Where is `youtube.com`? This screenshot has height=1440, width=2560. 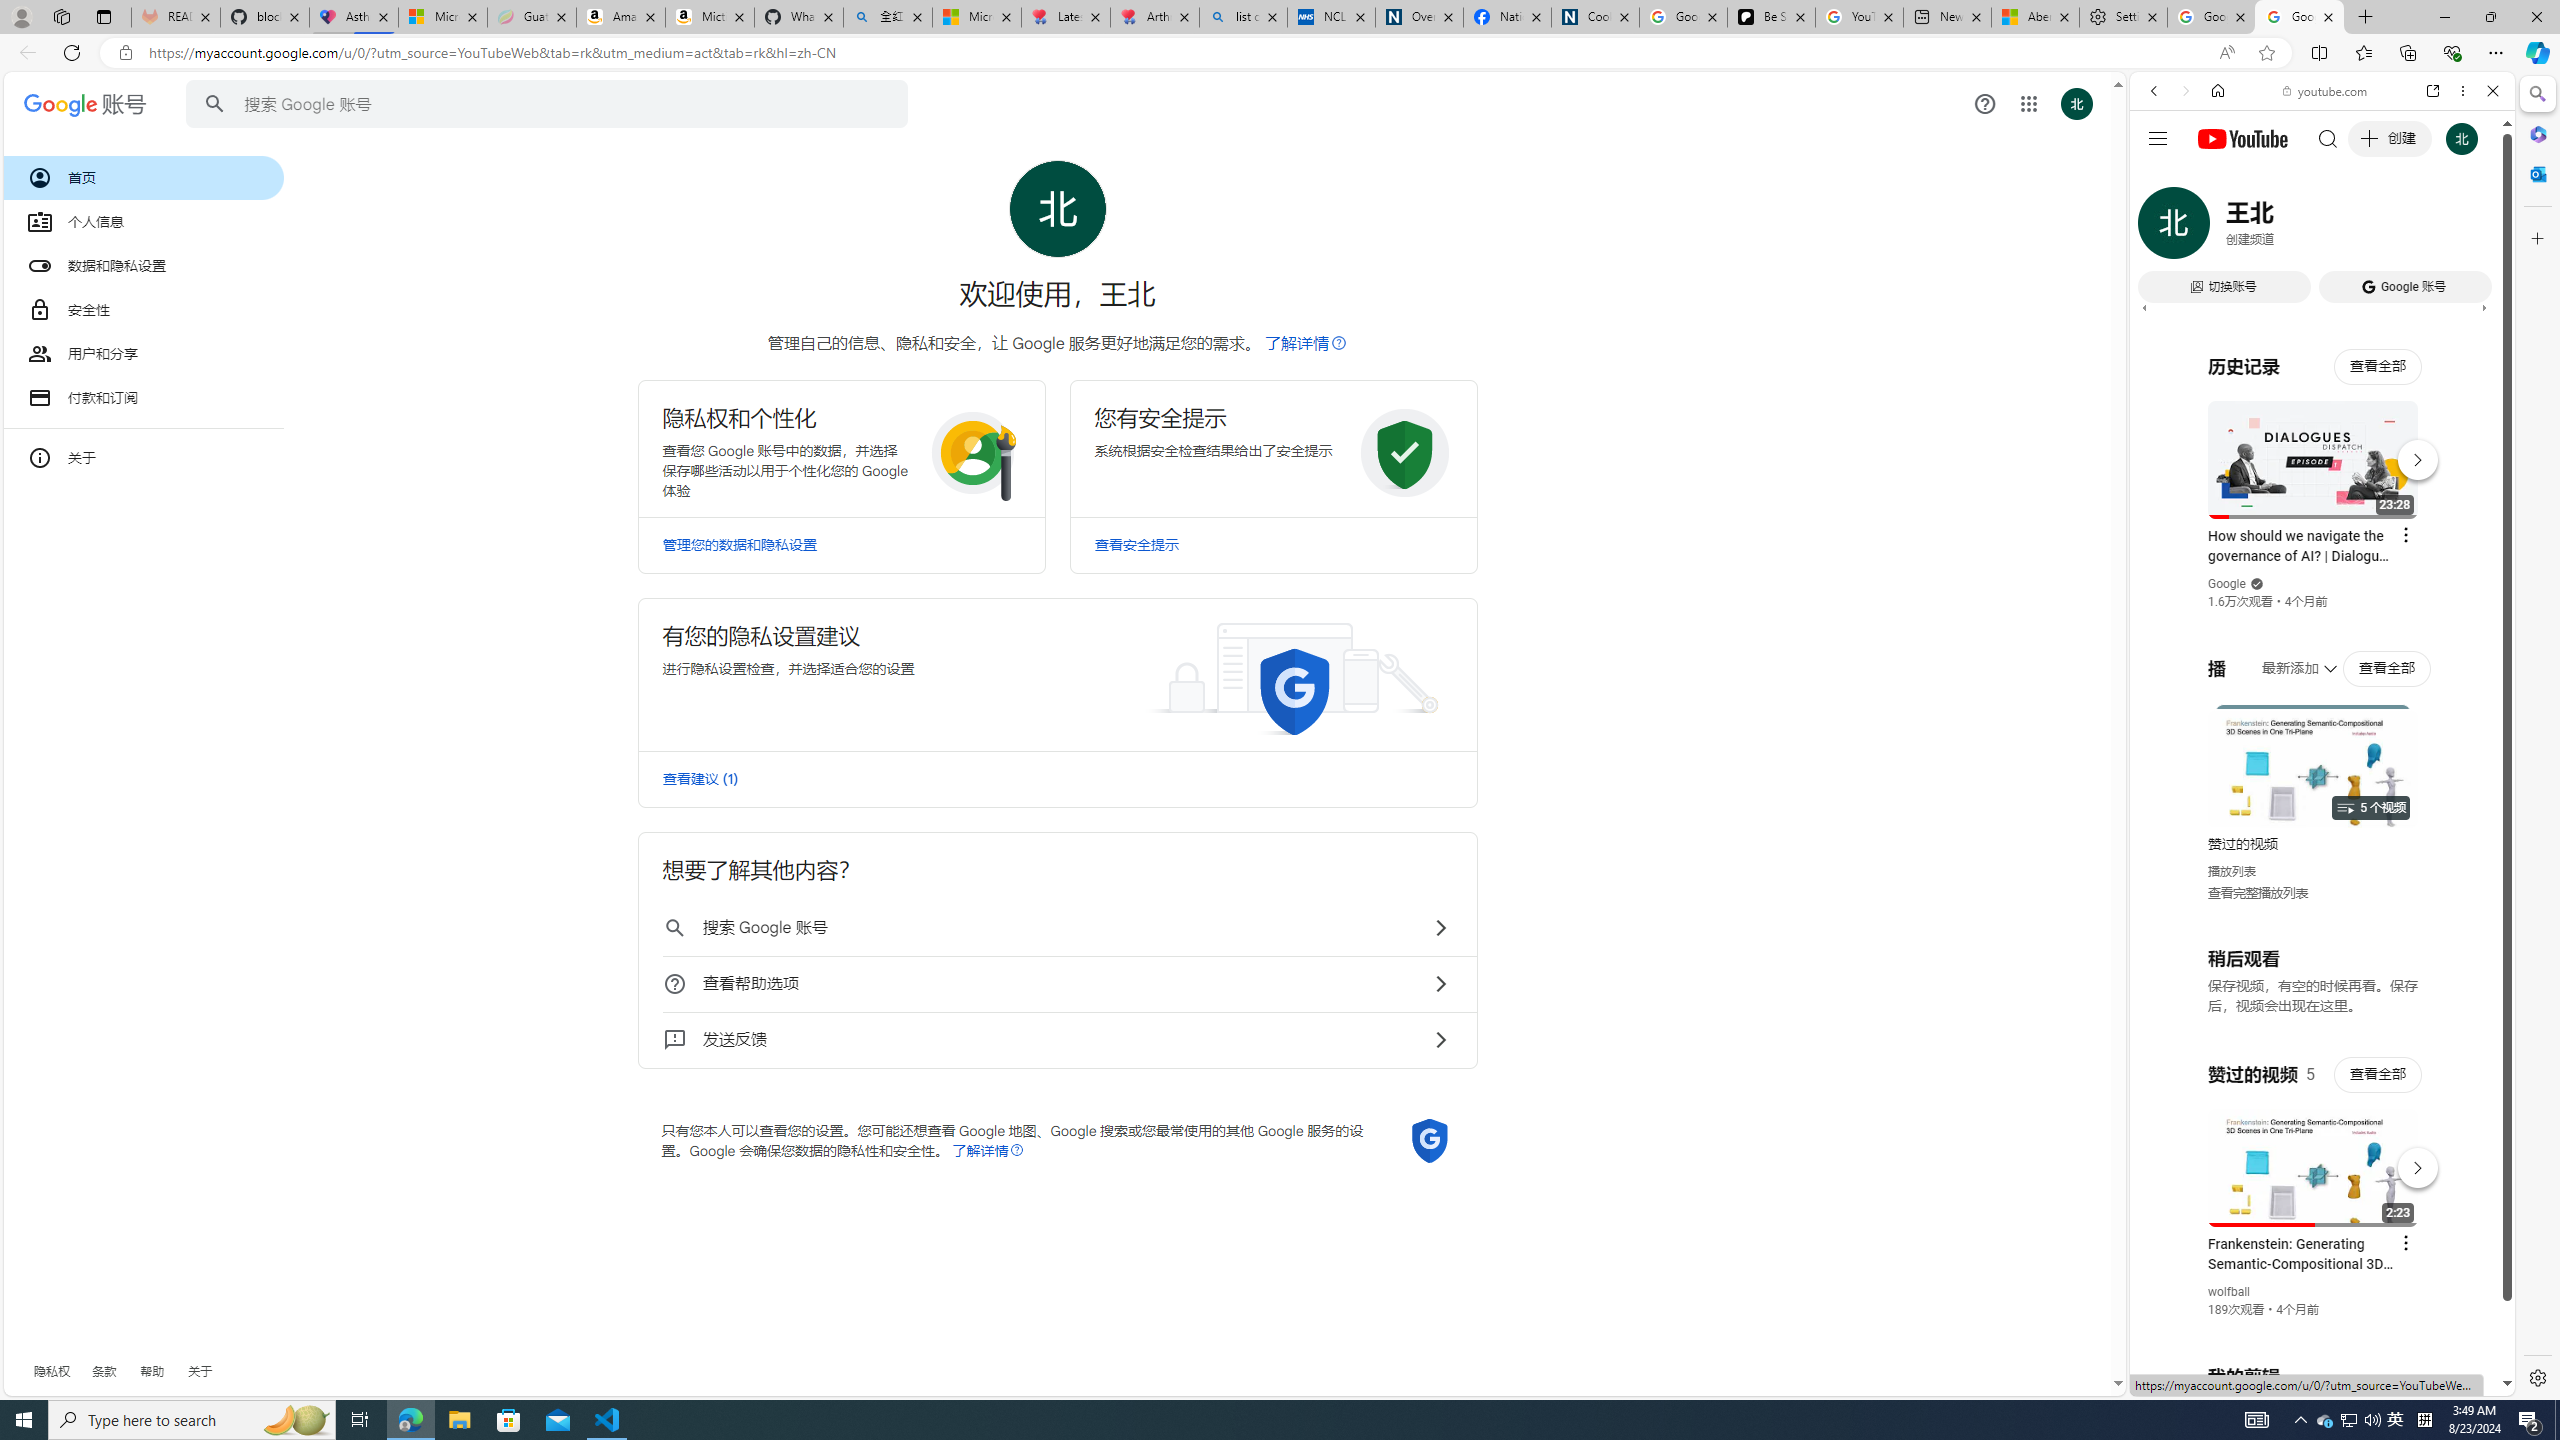 youtube.com is located at coordinates (2326, 91).